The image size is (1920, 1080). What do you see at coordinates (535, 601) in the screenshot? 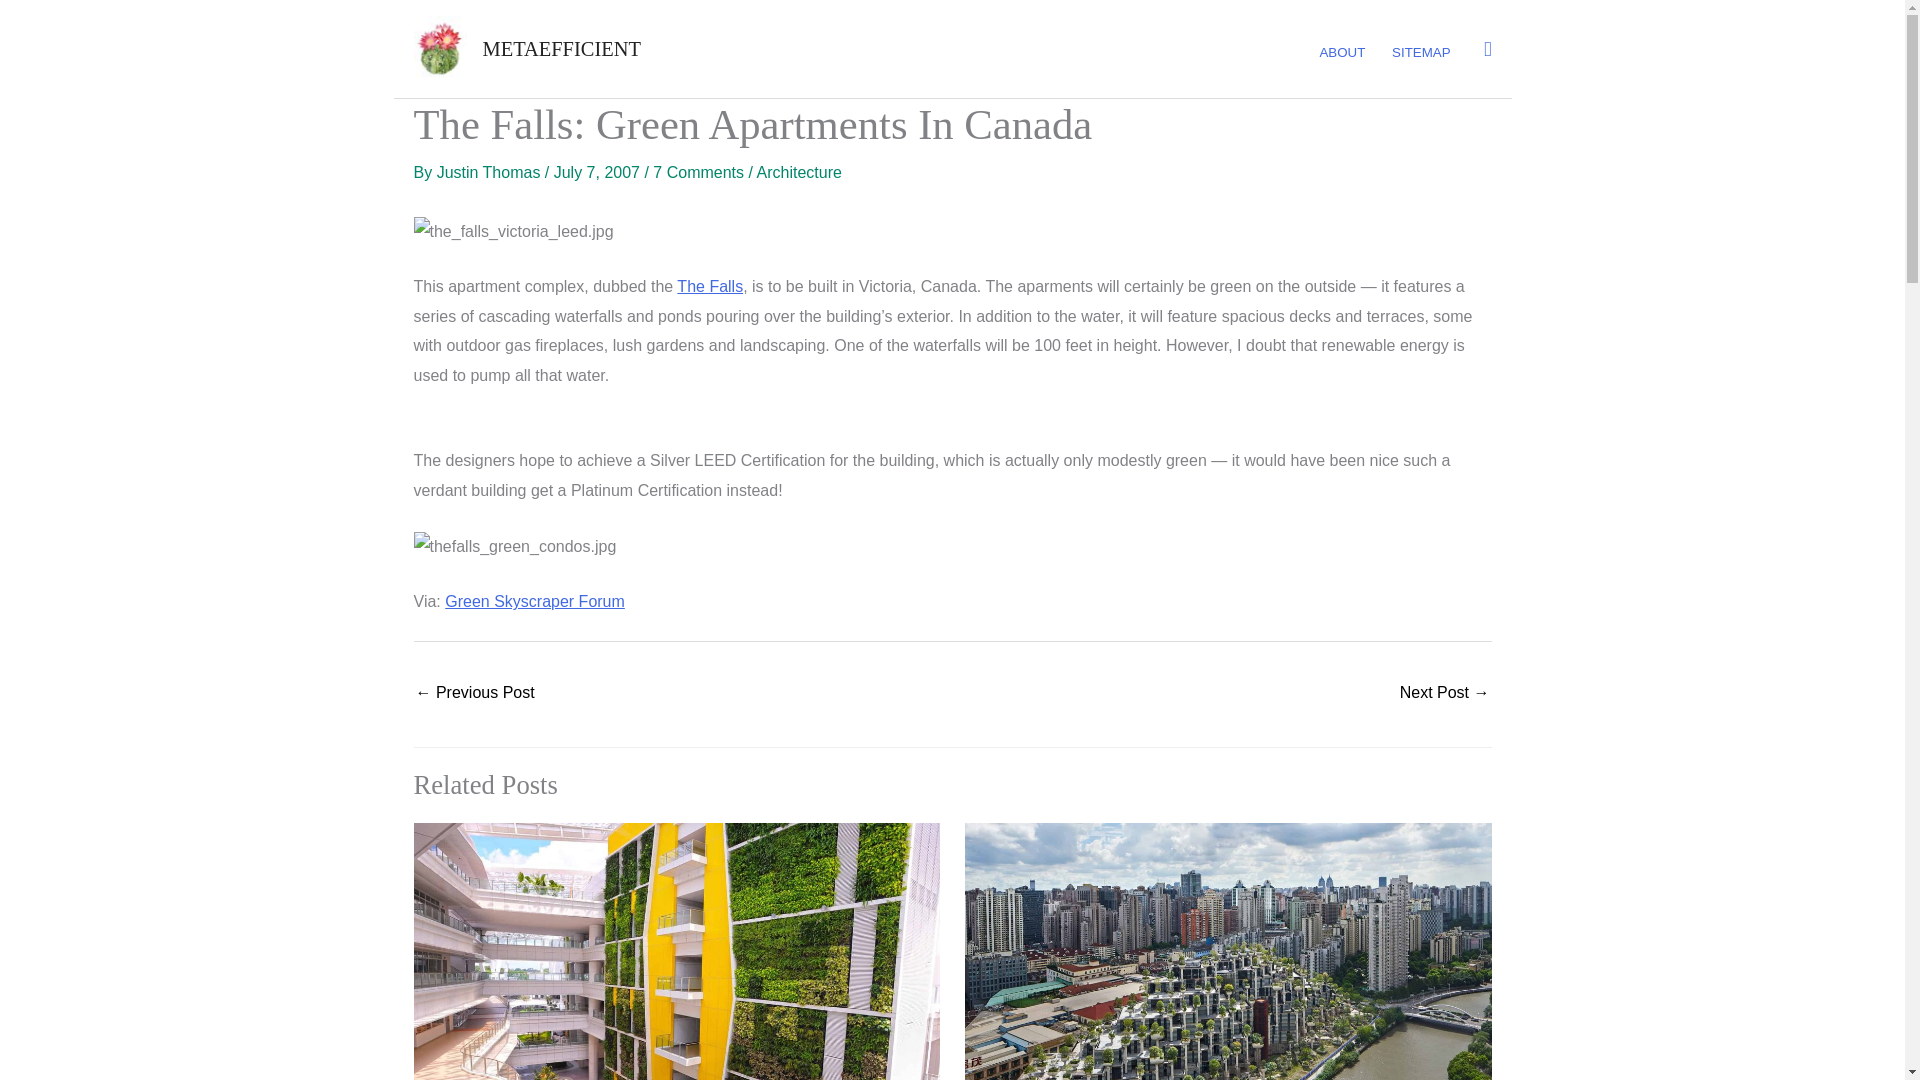
I see `Green Skyscraper Forum` at bounding box center [535, 601].